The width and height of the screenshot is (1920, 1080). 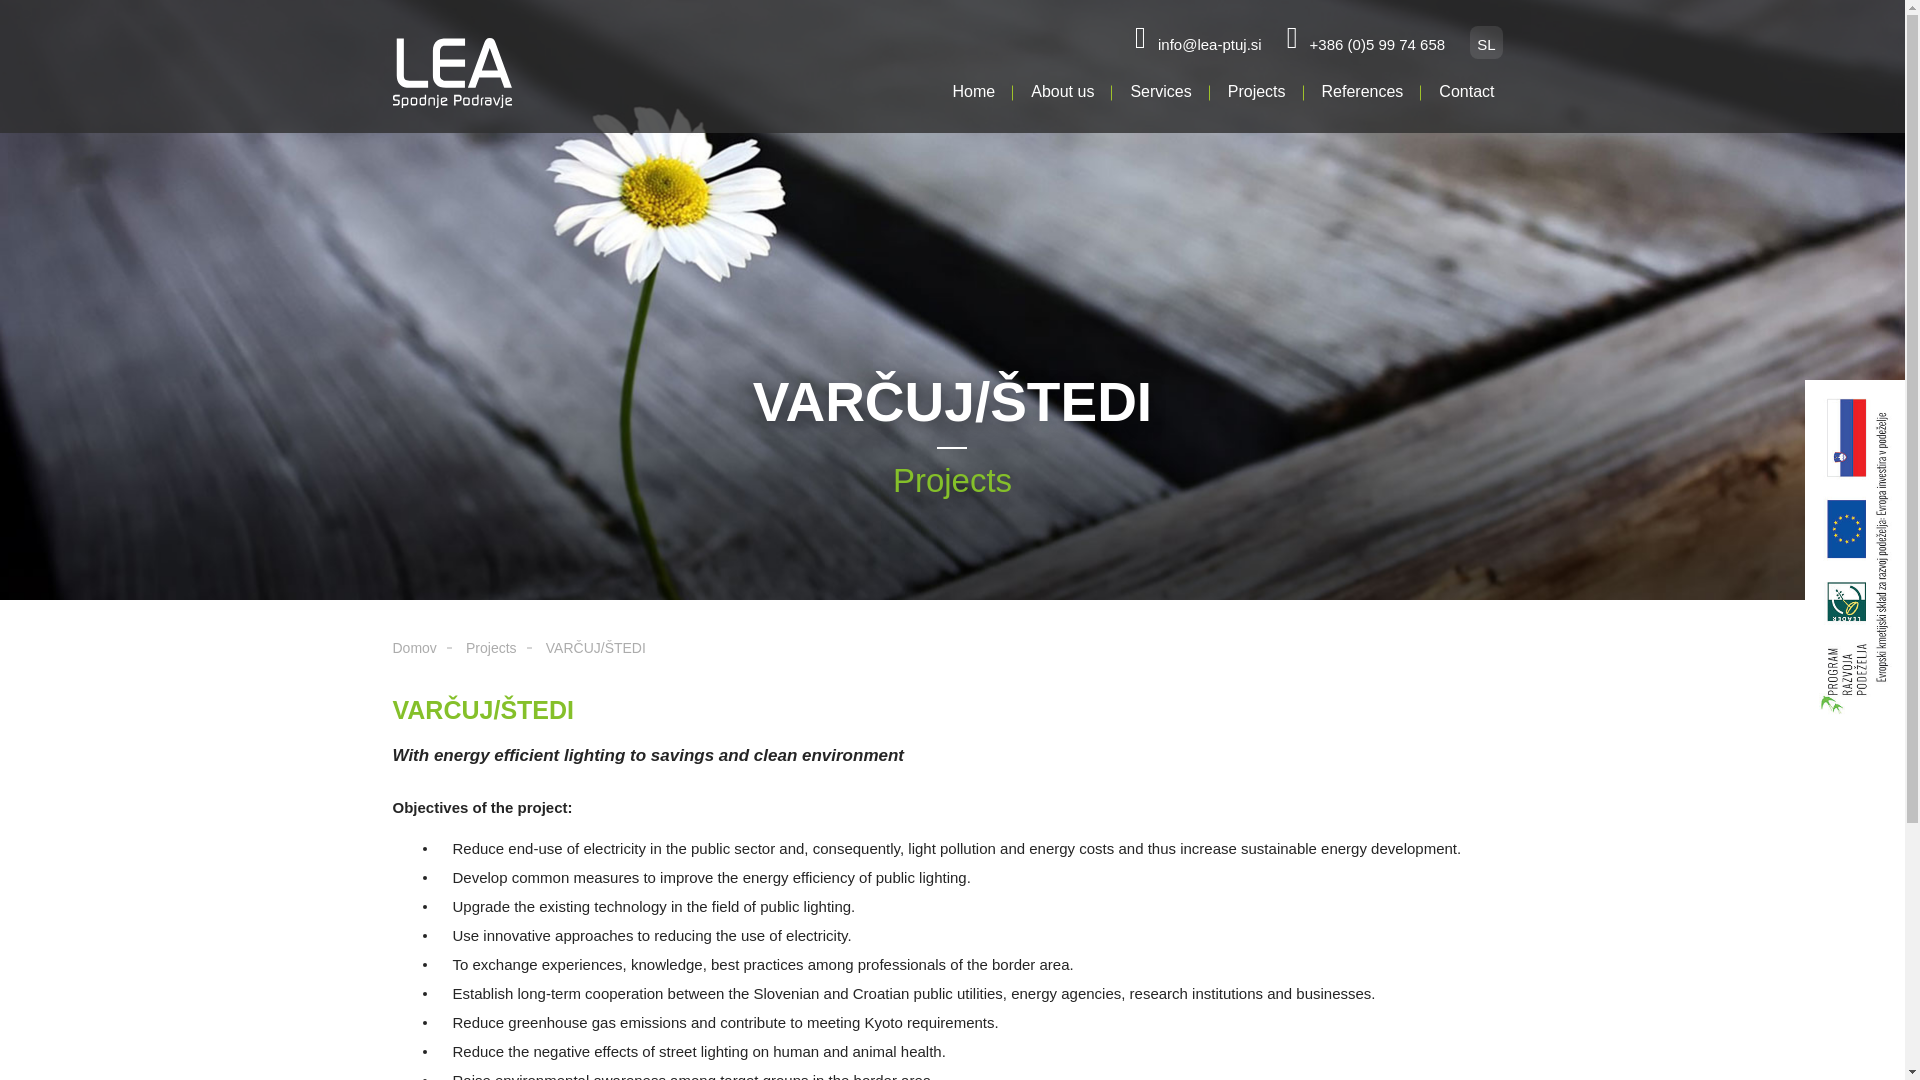 What do you see at coordinates (1354, 763) in the screenshot?
I see `SEAP` at bounding box center [1354, 763].